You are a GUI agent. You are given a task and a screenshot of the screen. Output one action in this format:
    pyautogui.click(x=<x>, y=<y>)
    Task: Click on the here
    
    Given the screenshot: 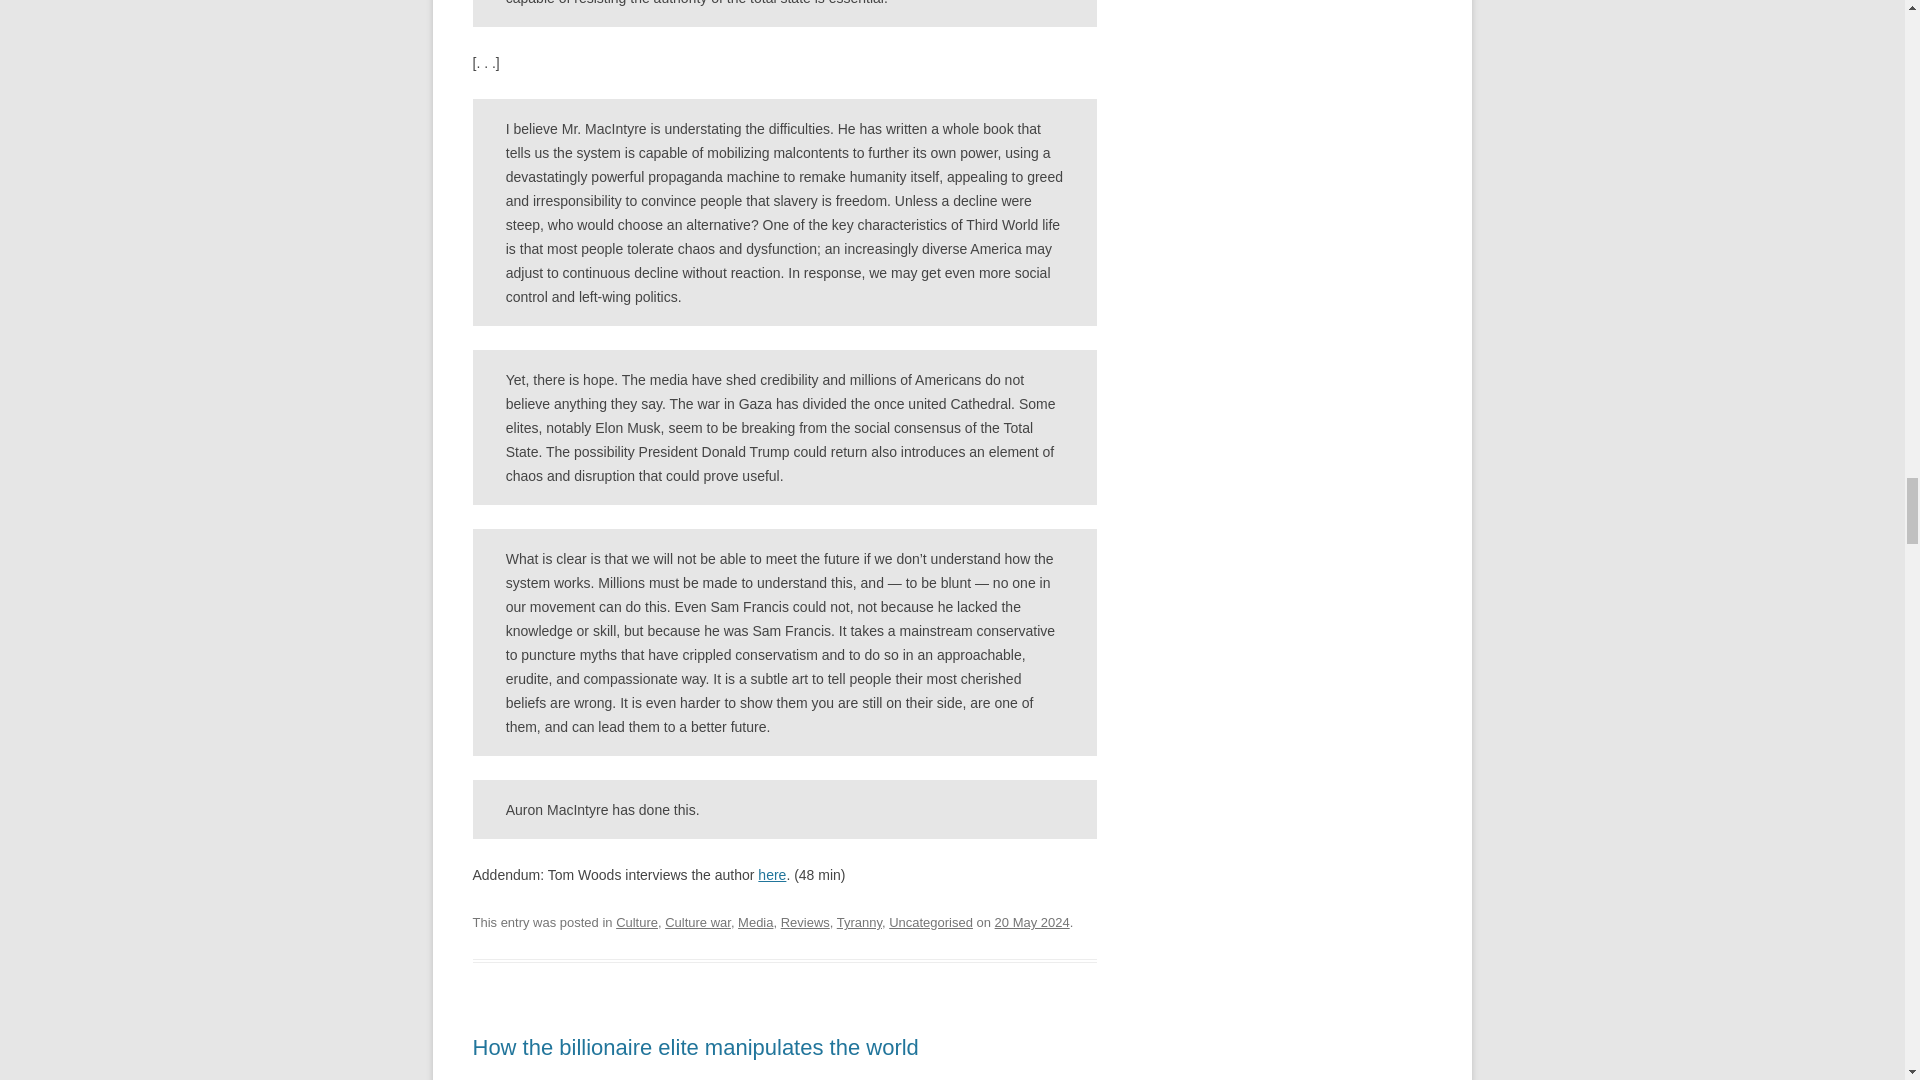 What is the action you would take?
    pyautogui.click(x=772, y=875)
    